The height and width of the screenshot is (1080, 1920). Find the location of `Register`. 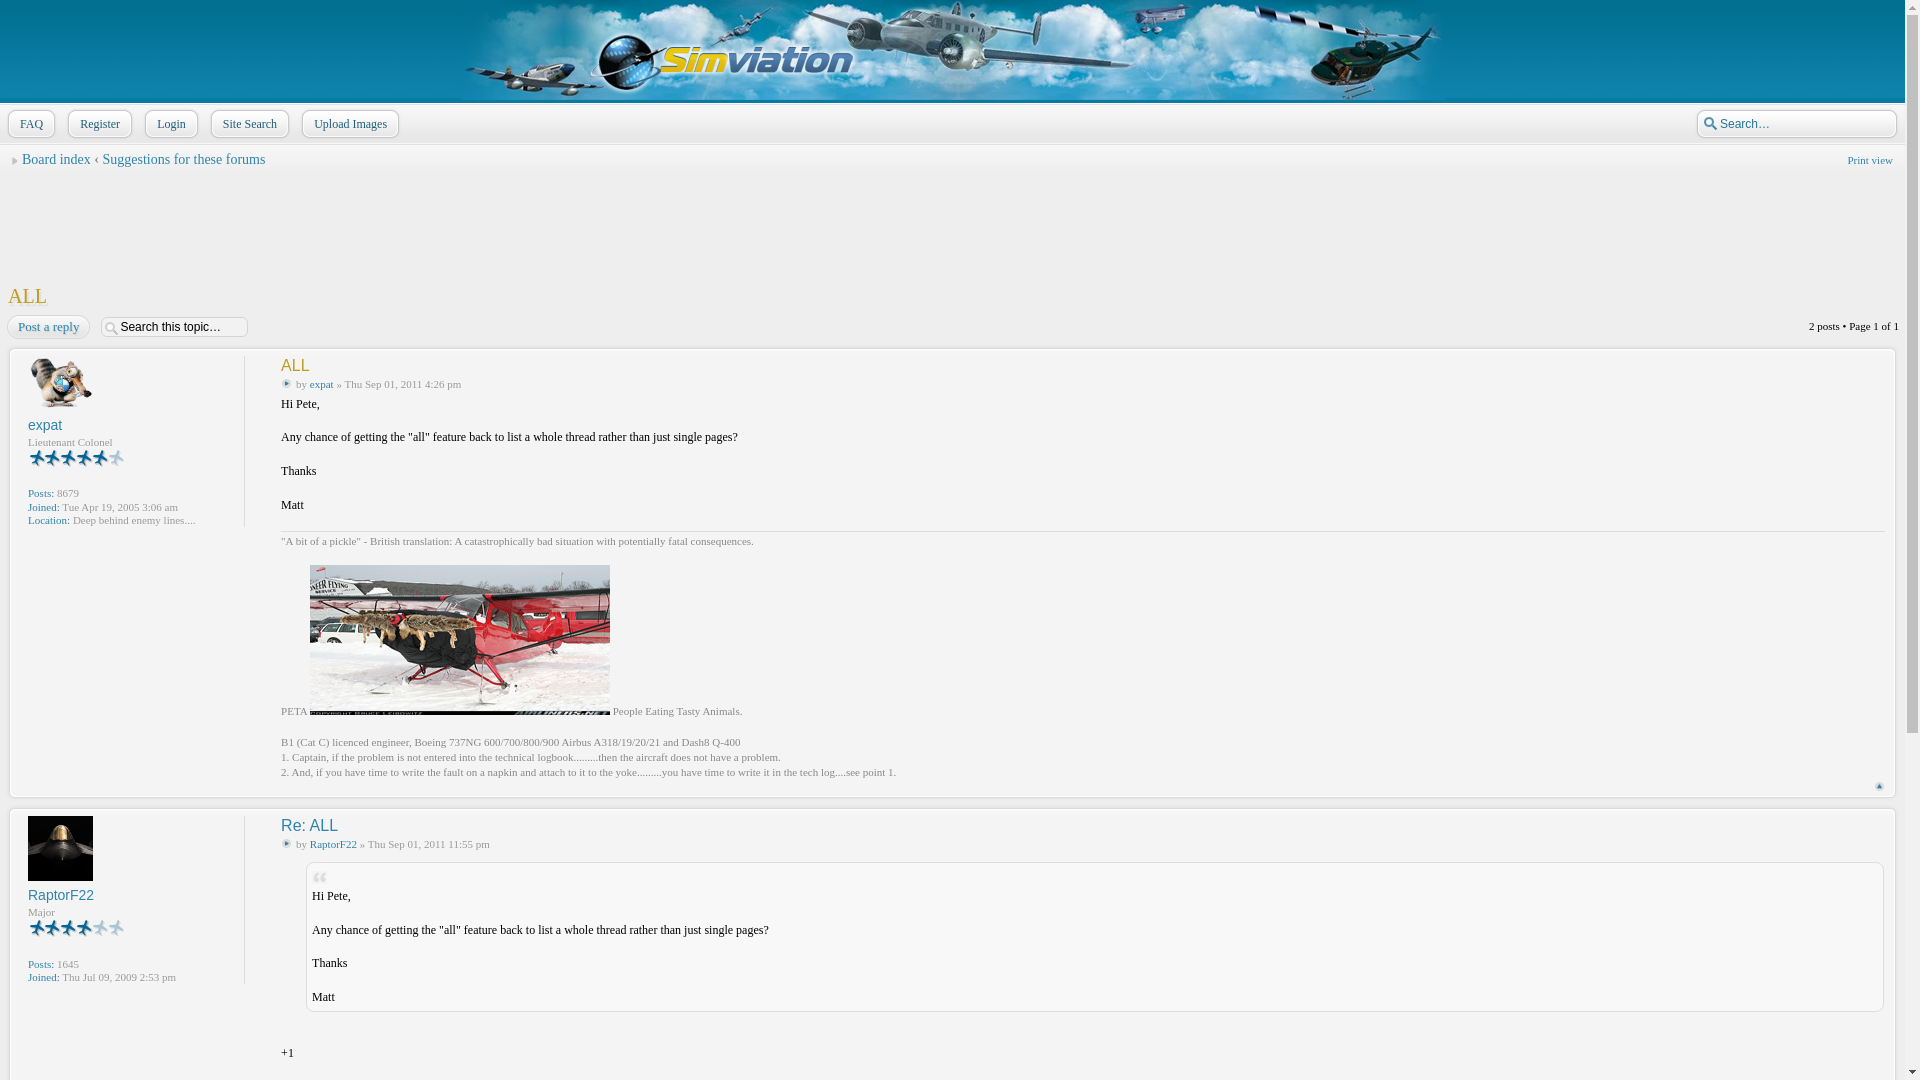

Register is located at coordinates (105, 124).